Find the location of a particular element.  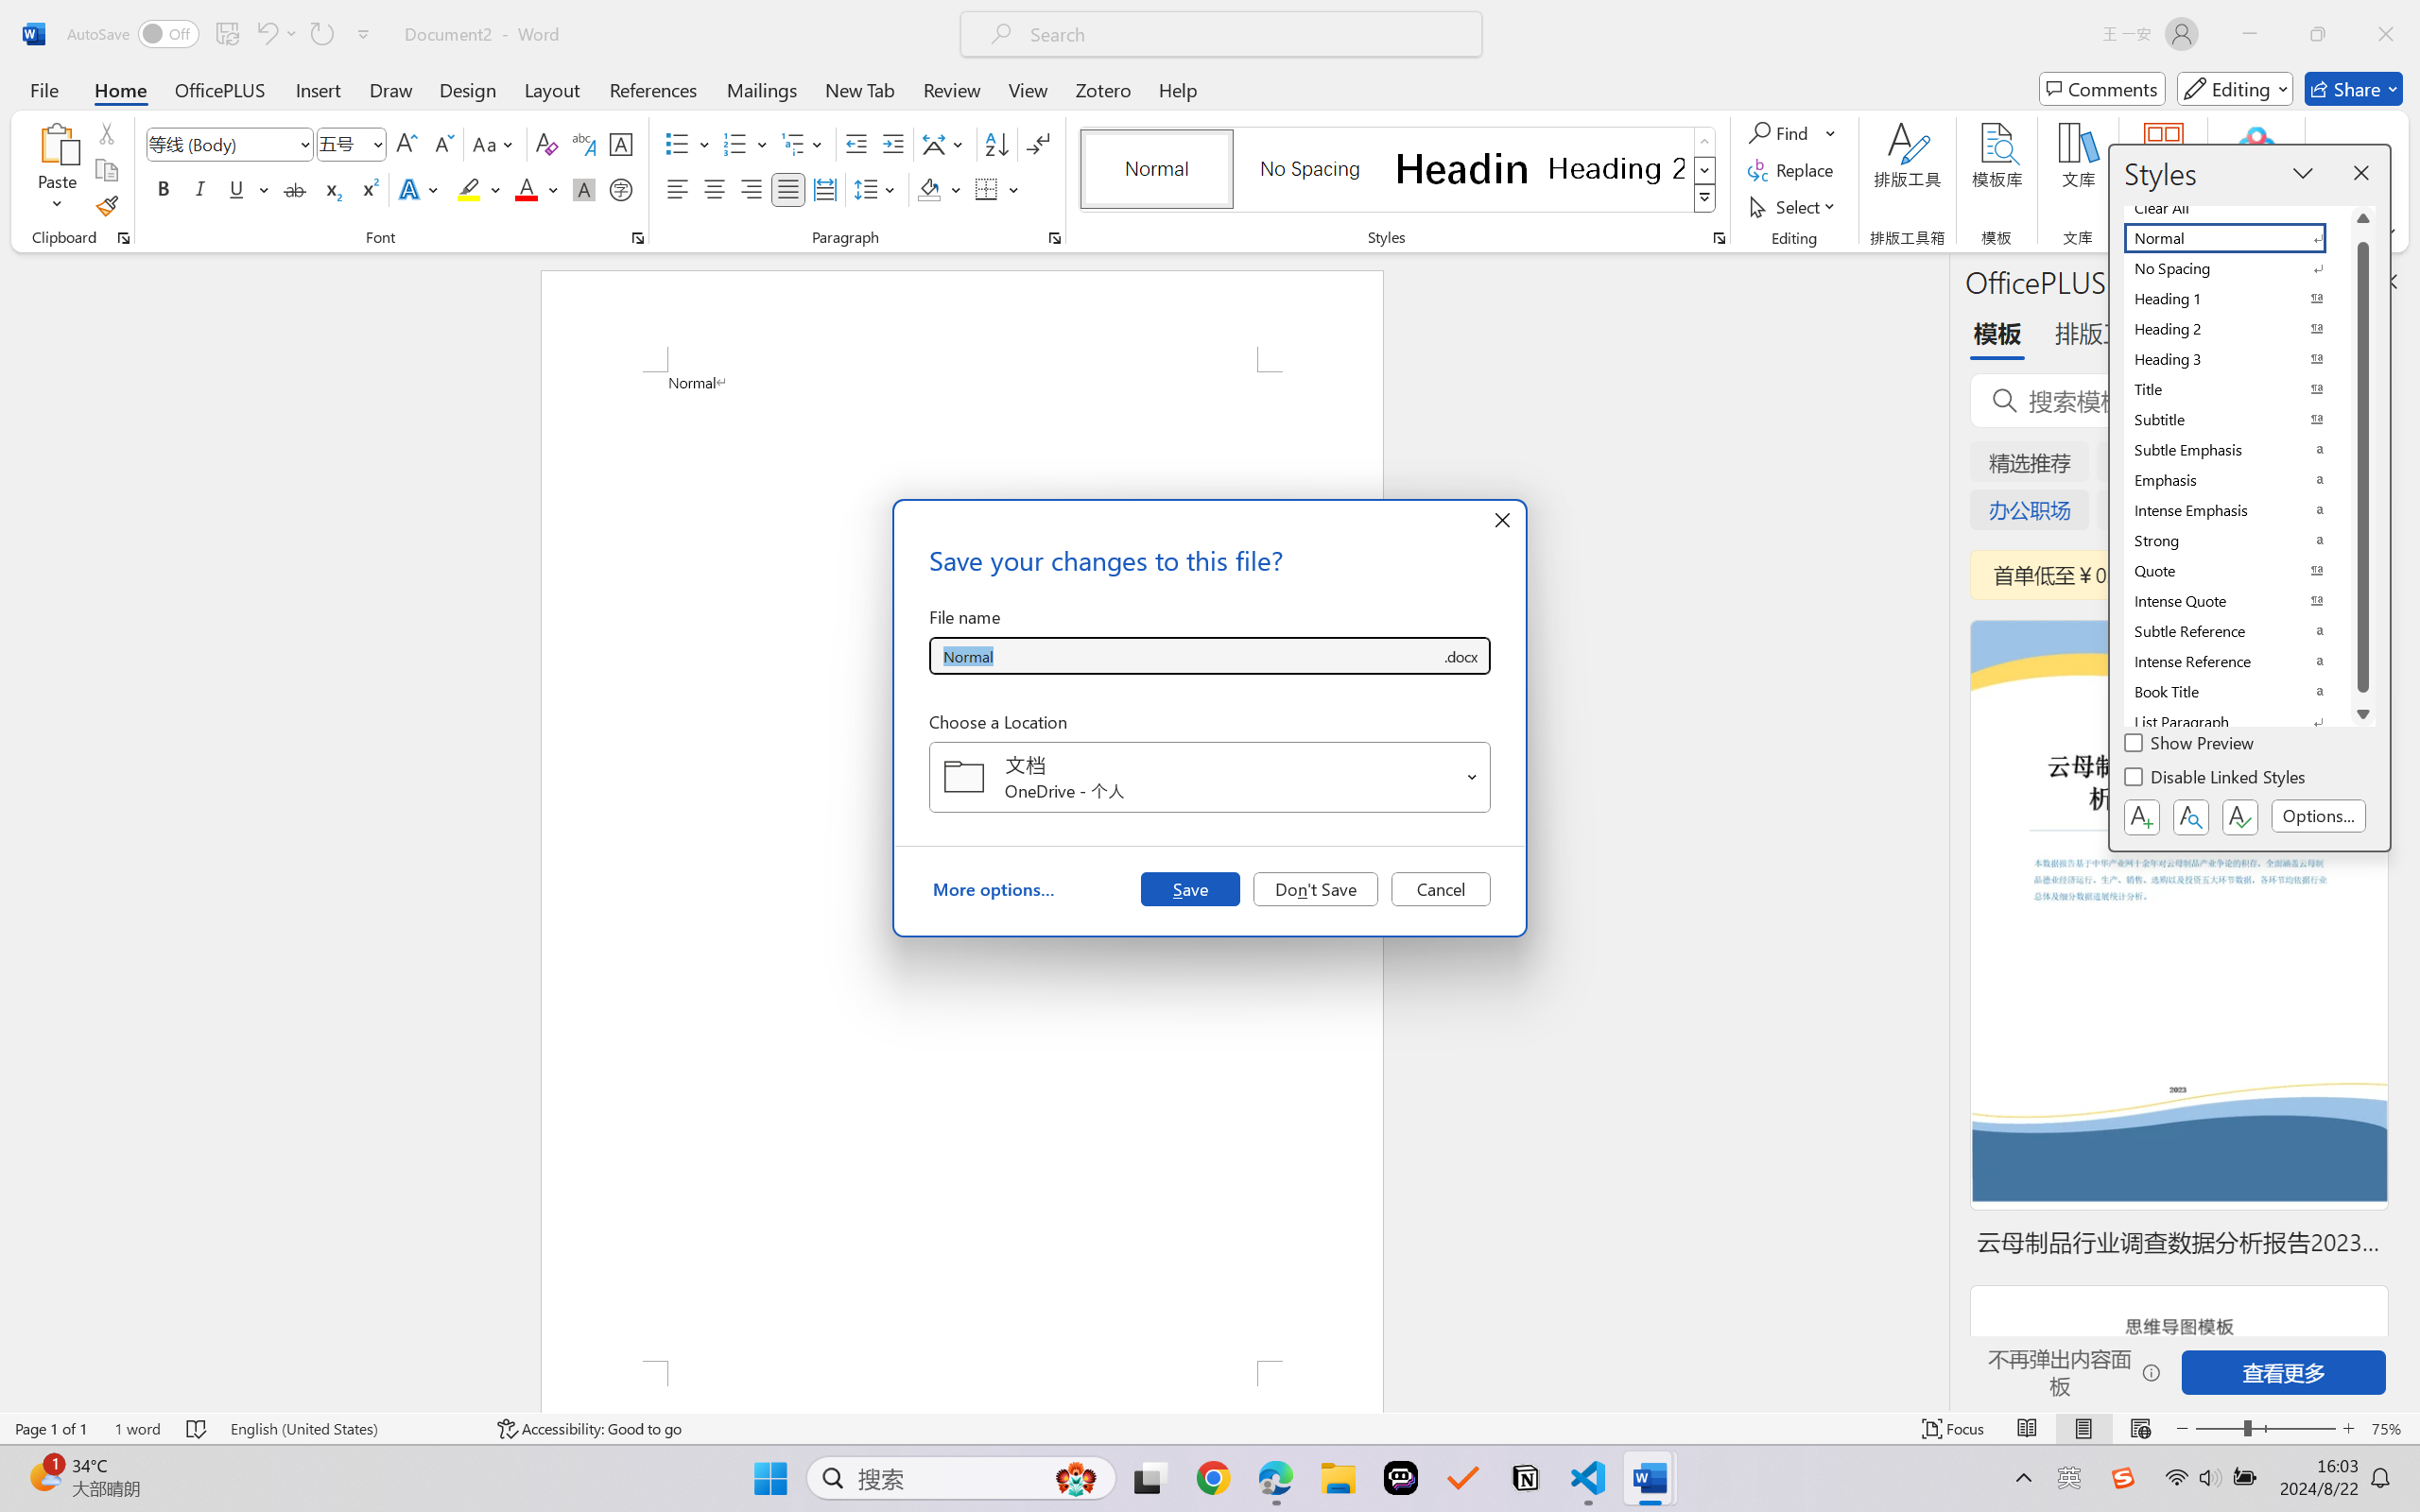

Notion is located at coordinates (1526, 1478).